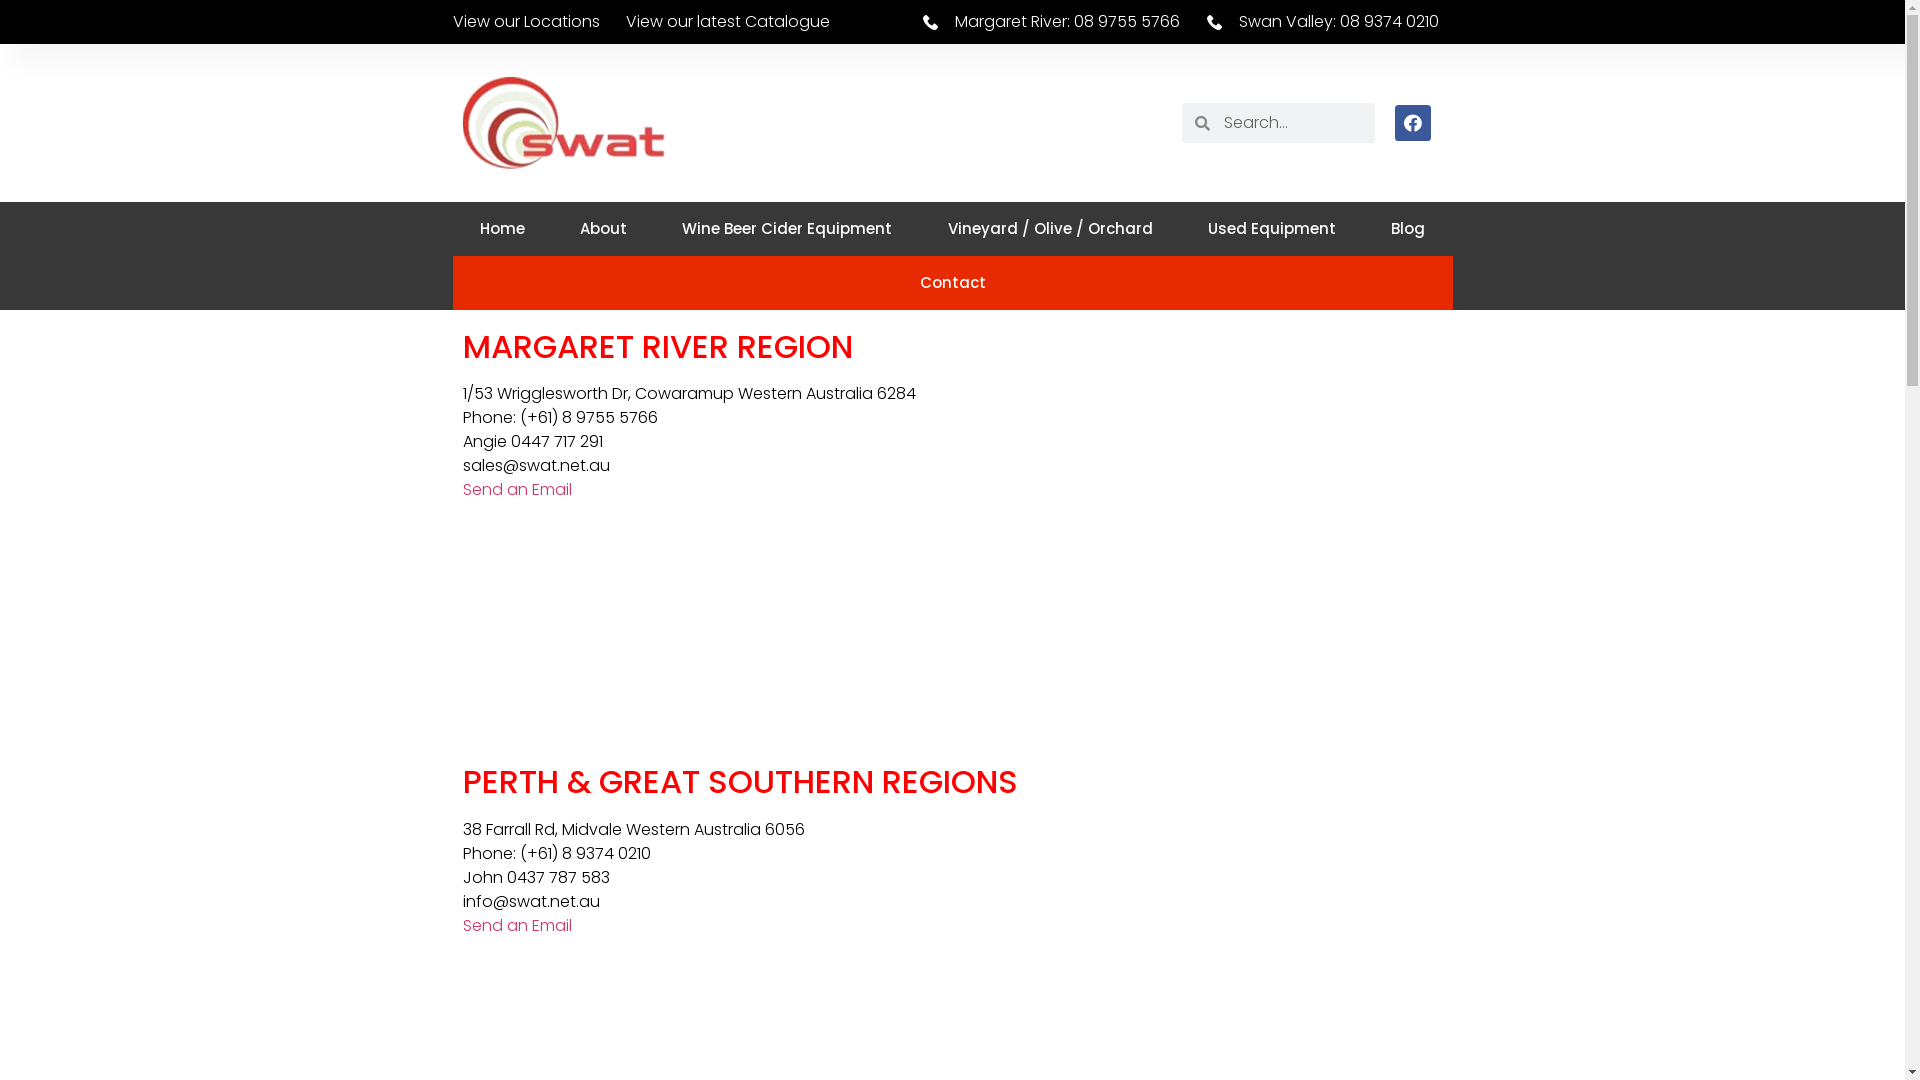 This screenshot has width=1920, height=1080. What do you see at coordinates (788, 229) in the screenshot?
I see `Wine Beer Cider Equipment` at bounding box center [788, 229].